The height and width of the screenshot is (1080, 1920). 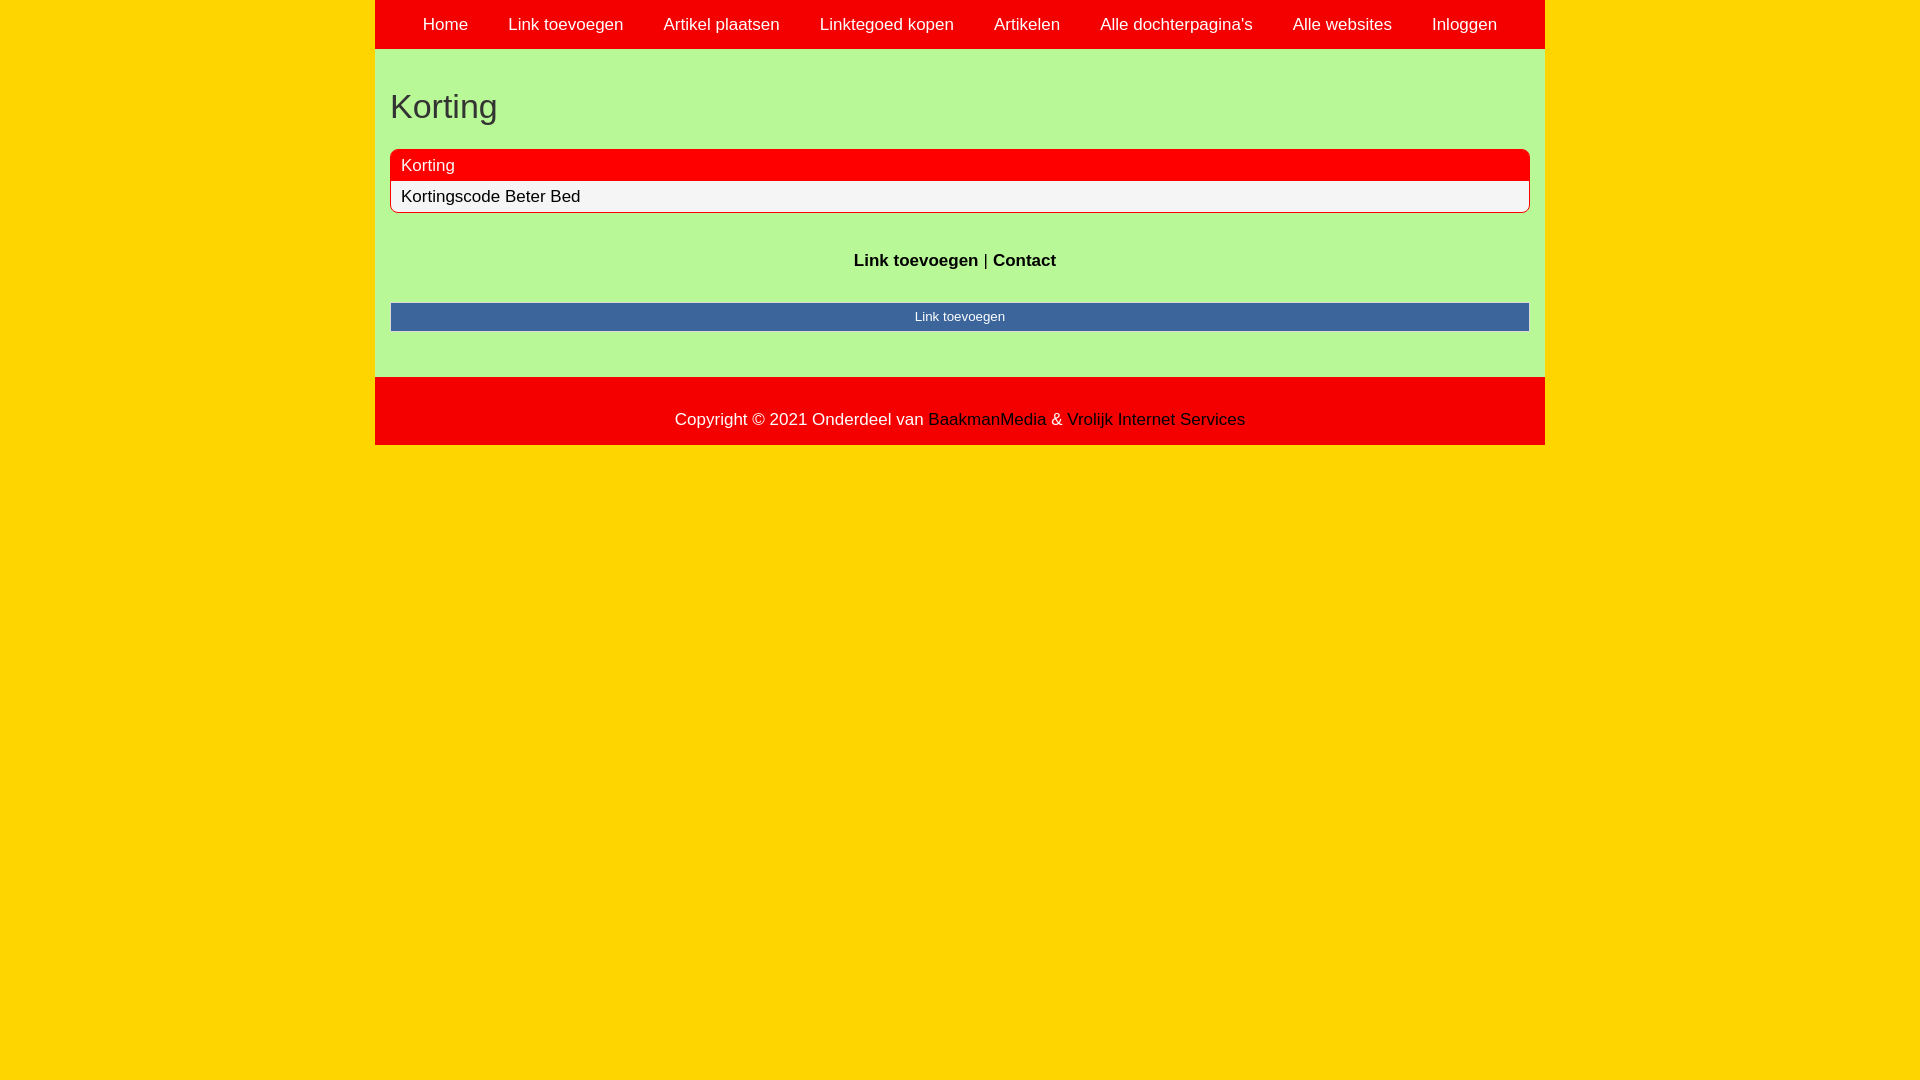 I want to click on Link toevoegen, so click(x=566, y=24).